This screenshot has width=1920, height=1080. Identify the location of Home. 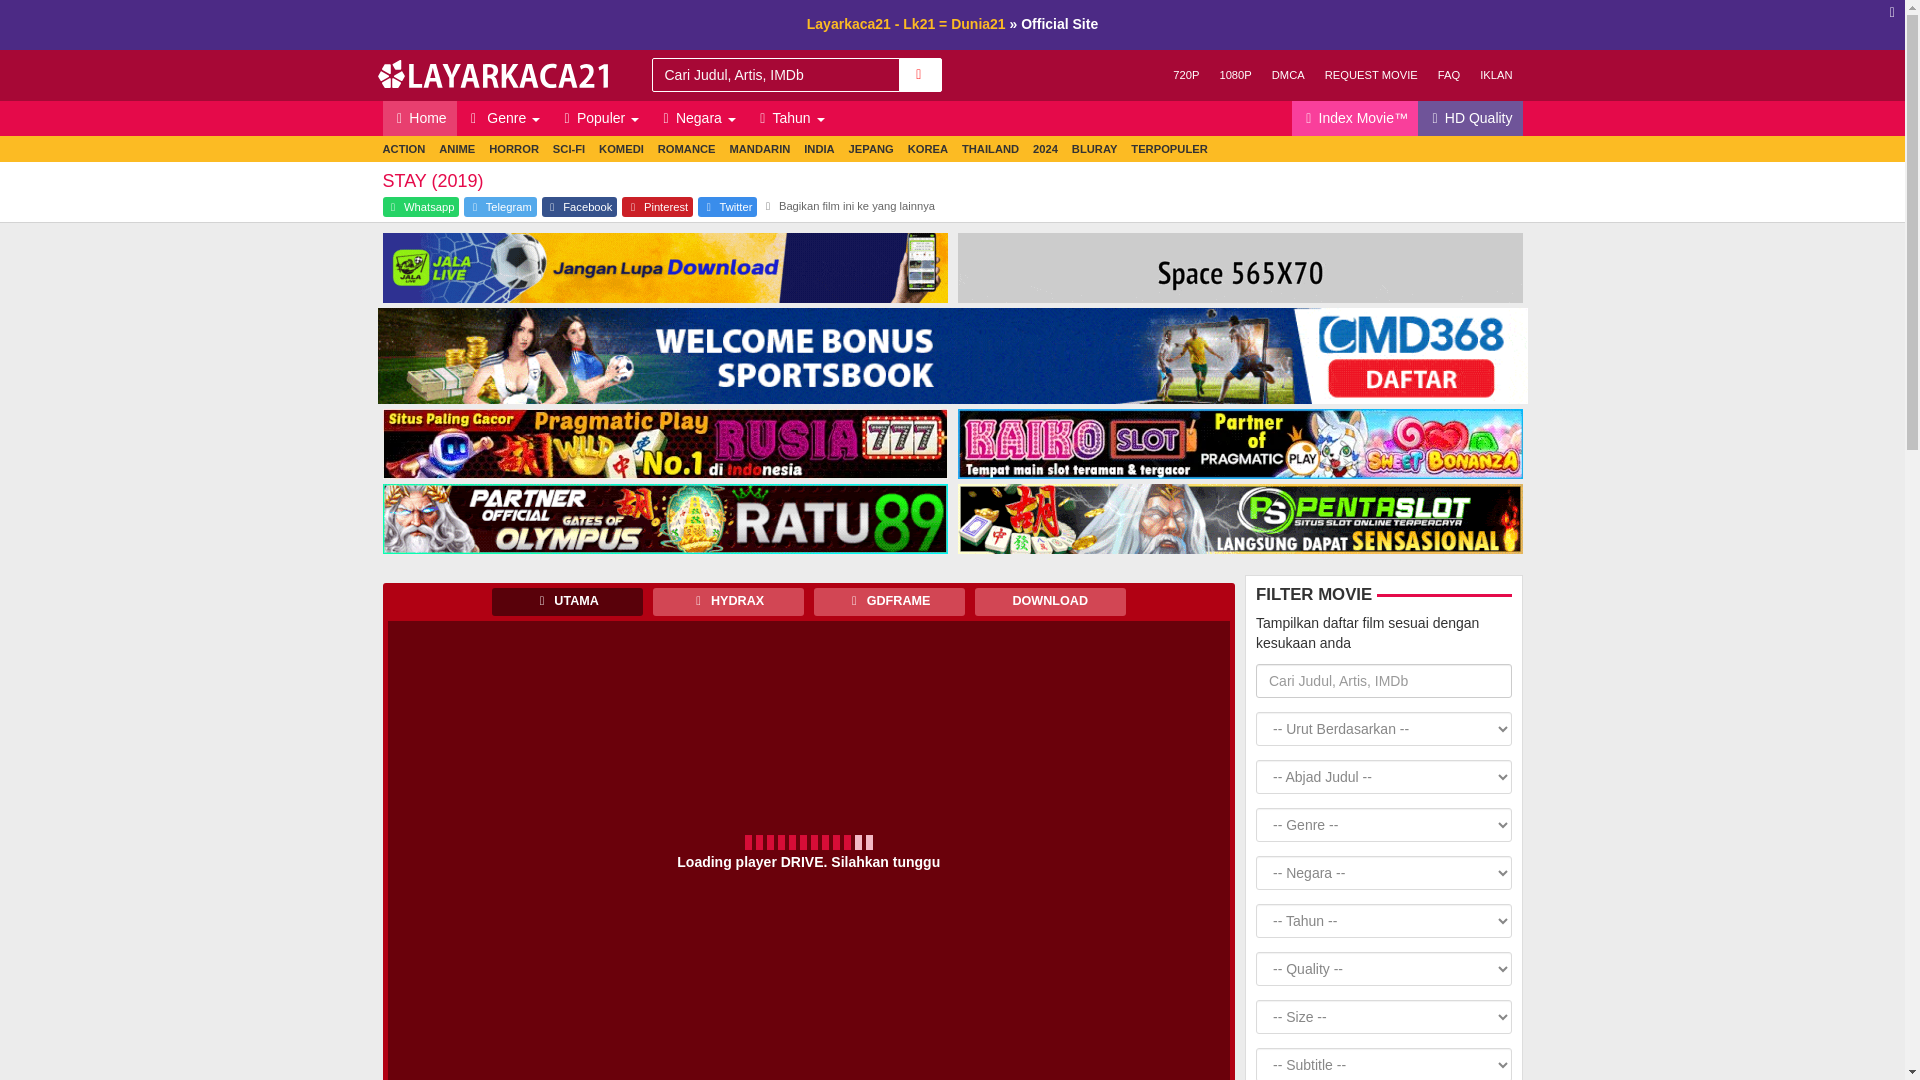
(419, 118).